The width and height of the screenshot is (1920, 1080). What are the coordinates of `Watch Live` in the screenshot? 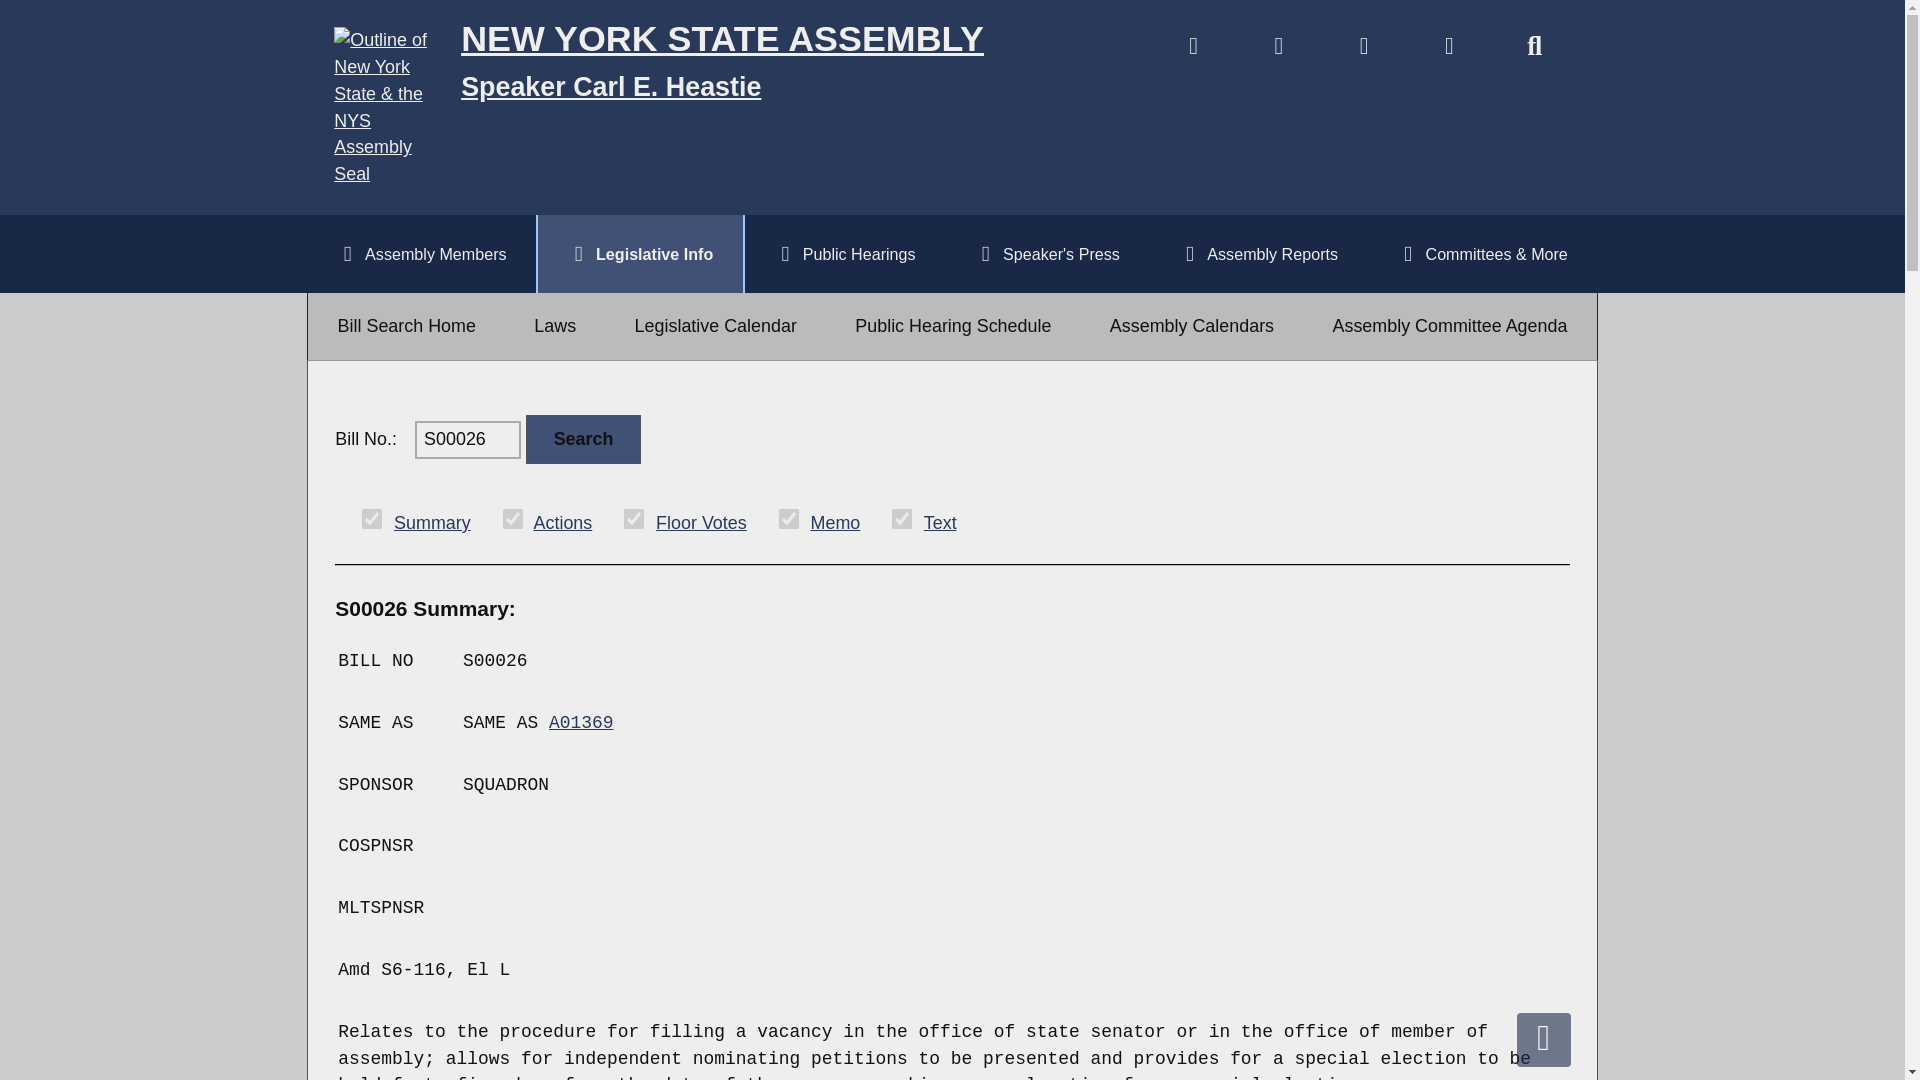 It's located at (1193, 50).